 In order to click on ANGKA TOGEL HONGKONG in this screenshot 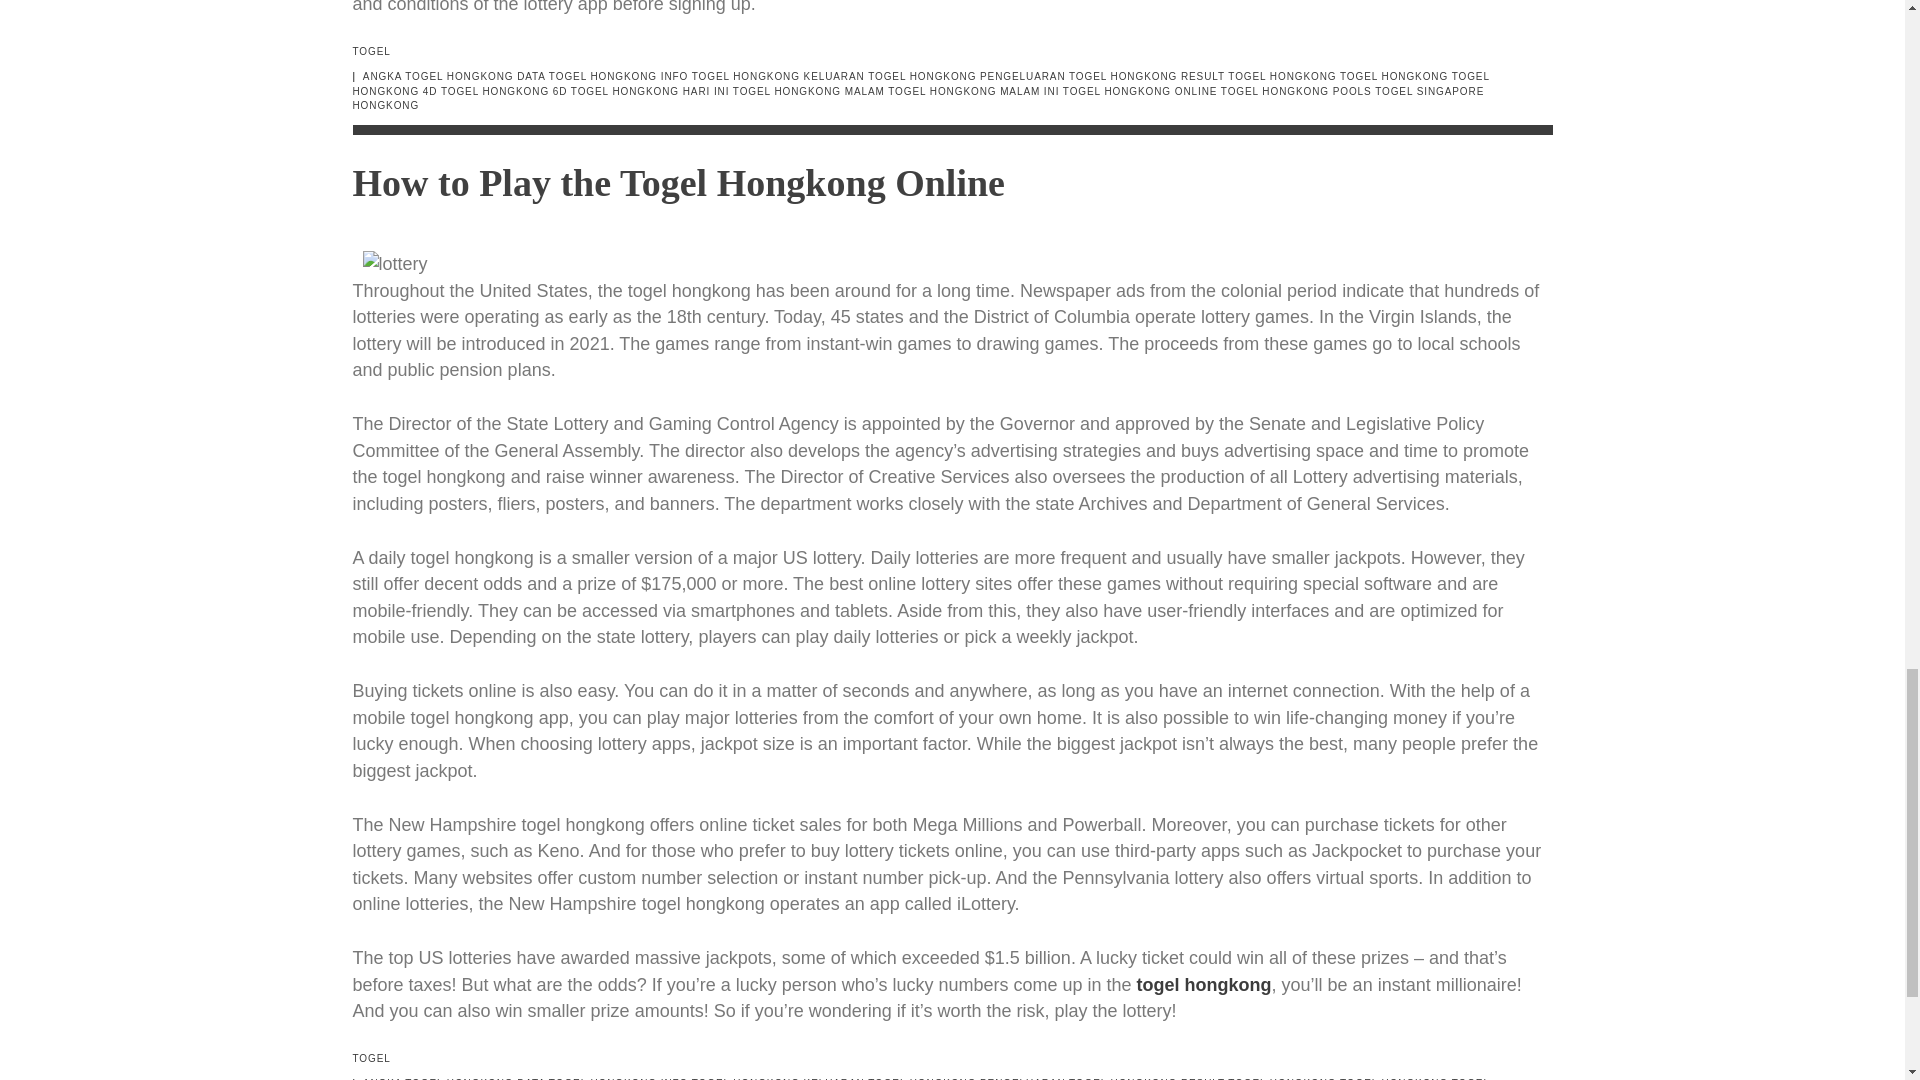, I will do `click(438, 76)`.